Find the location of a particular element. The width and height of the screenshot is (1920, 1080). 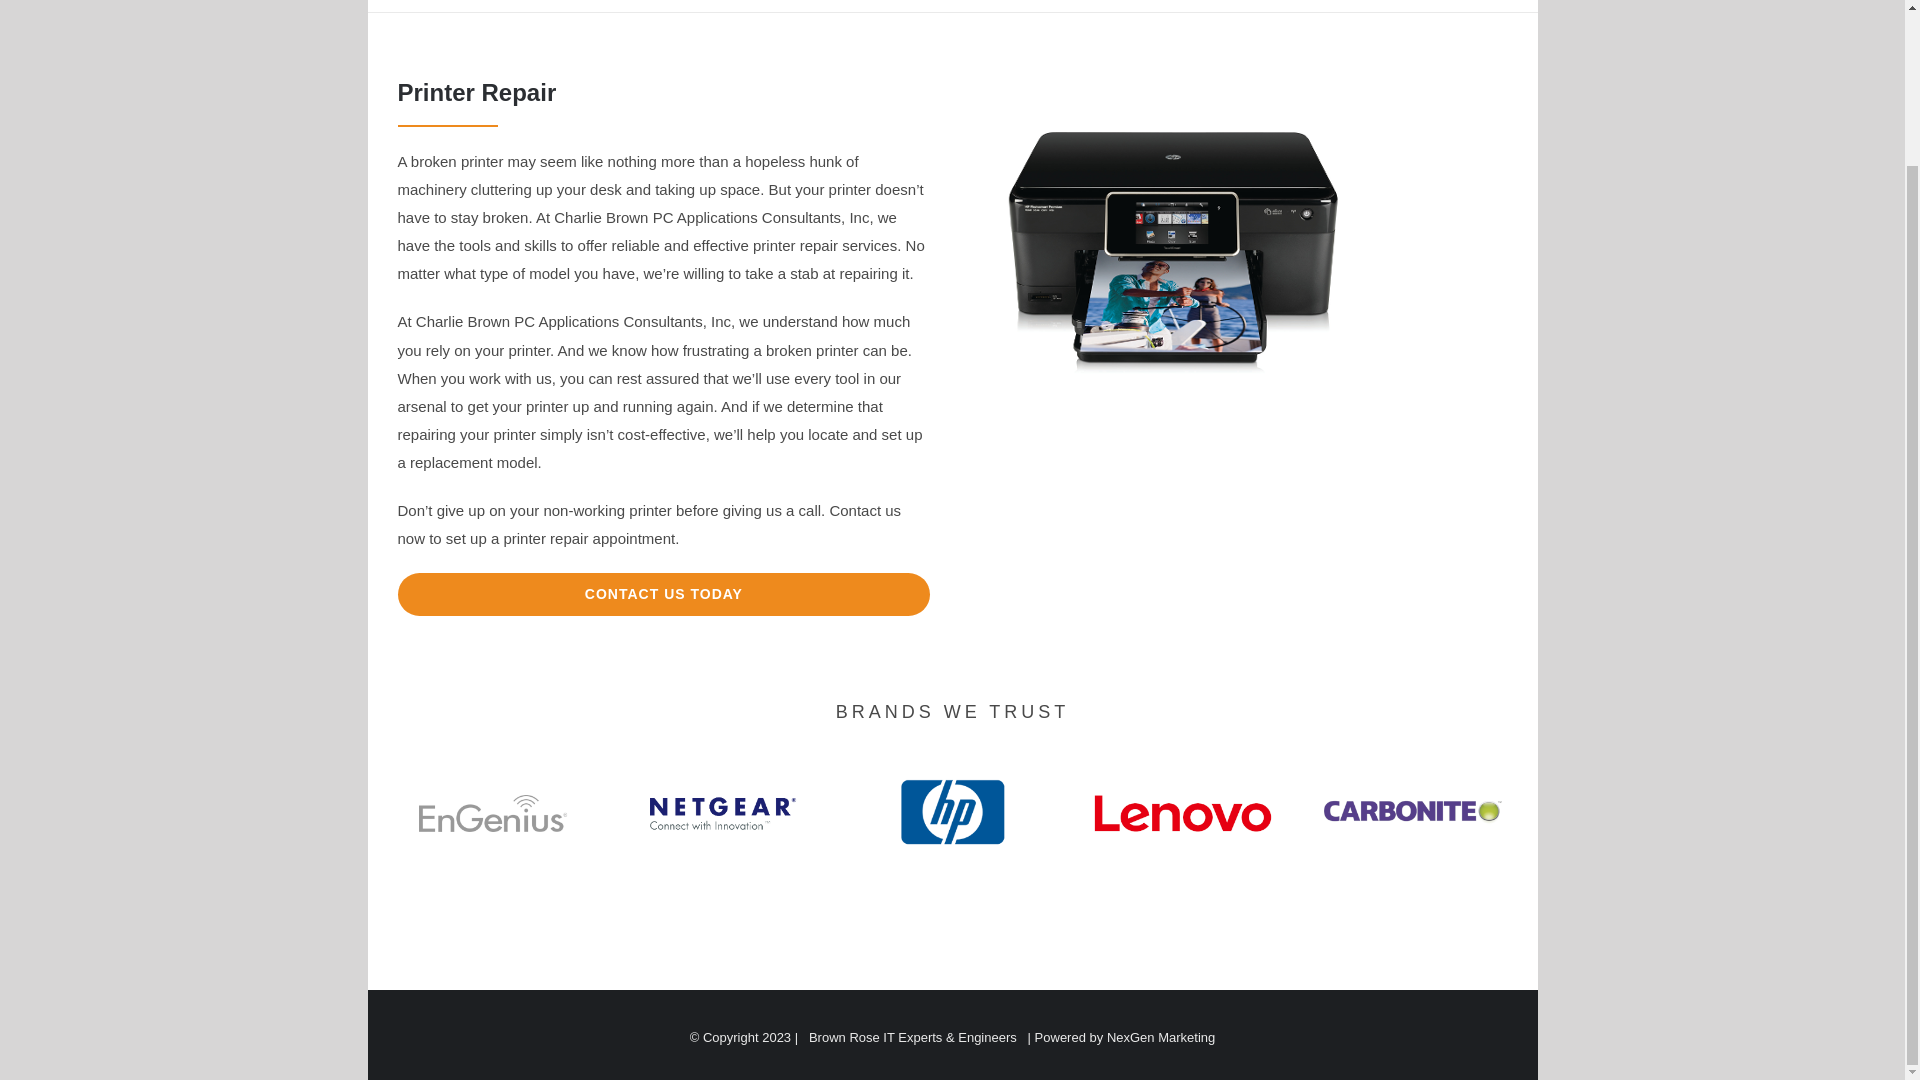

NexGen Marketing is located at coordinates (1161, 1036).